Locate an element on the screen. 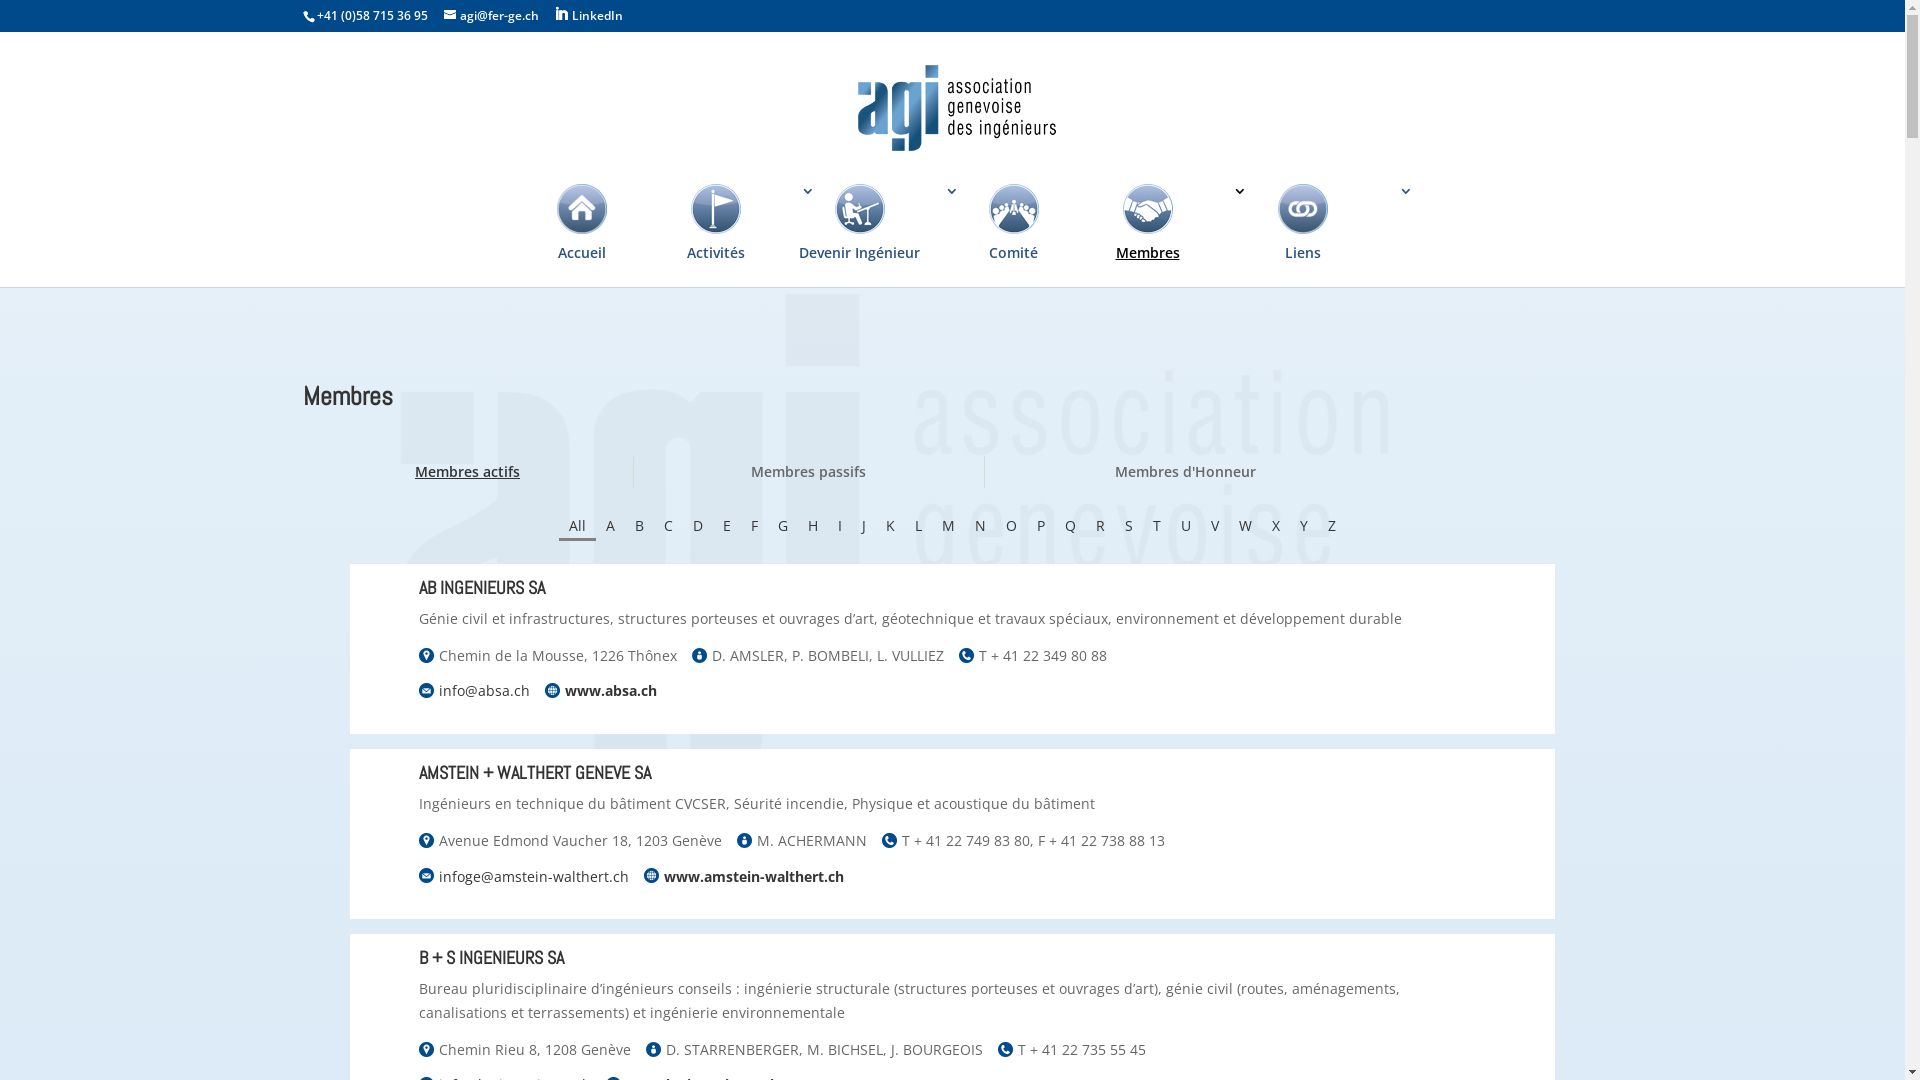 This screenshot has width=1920, height=1080. www.amstein-walthert.ch is located at coordinates (754, 876).